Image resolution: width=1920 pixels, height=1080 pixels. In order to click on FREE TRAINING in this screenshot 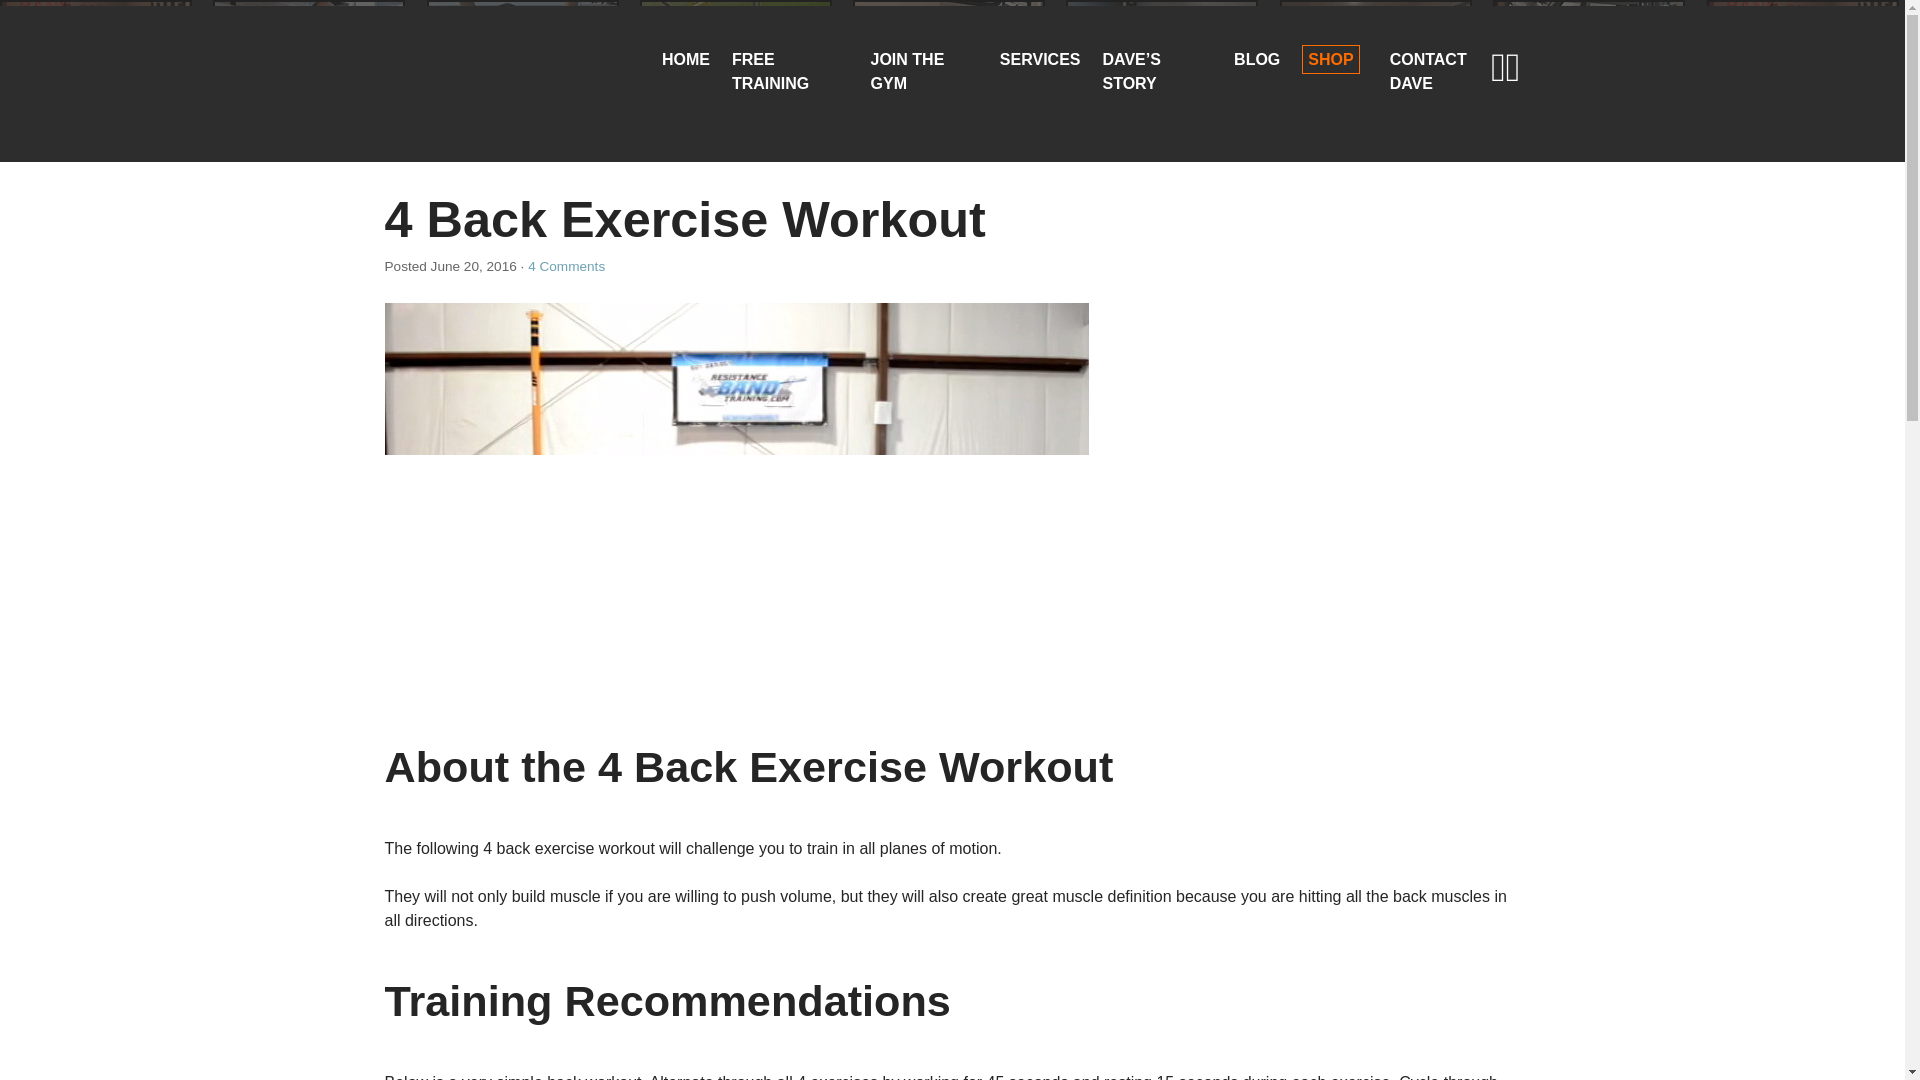, I will do `click(770, 70)`.